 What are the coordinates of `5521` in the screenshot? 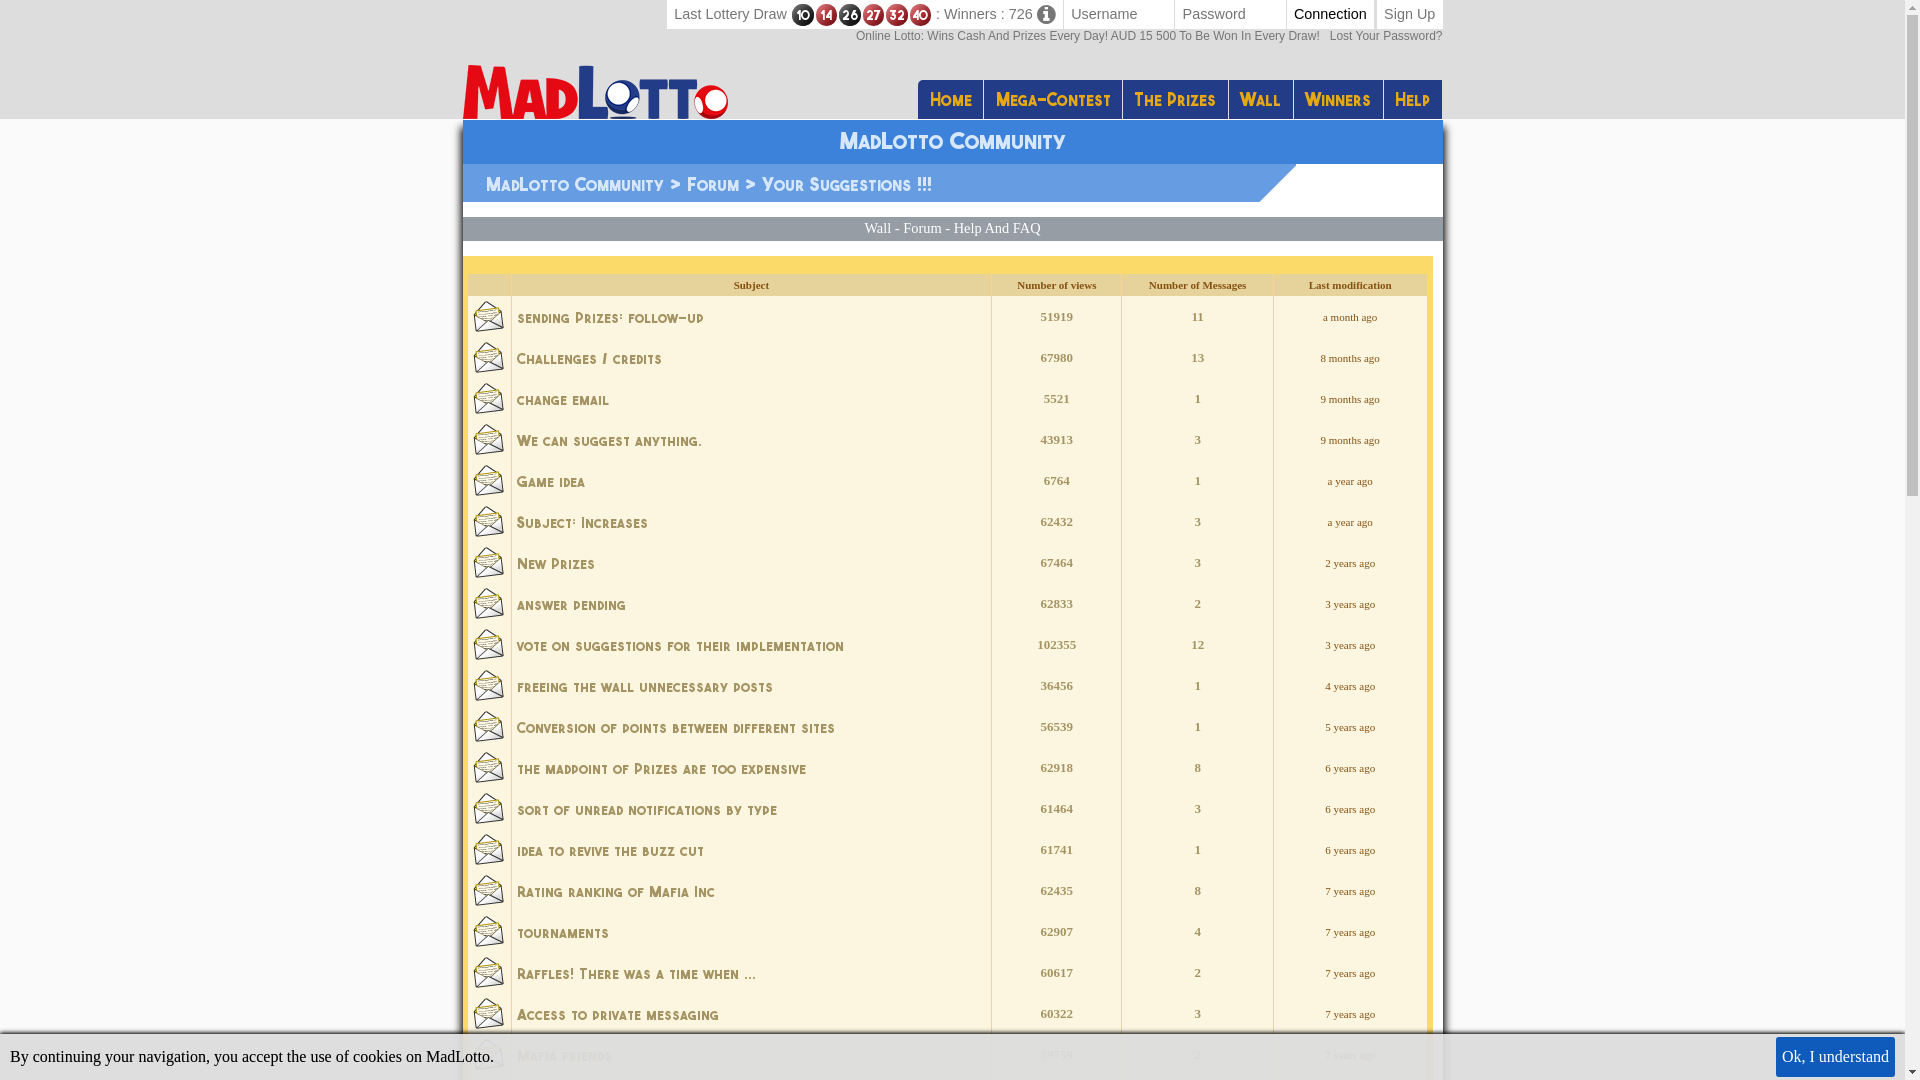 It's located at (1056, 399).